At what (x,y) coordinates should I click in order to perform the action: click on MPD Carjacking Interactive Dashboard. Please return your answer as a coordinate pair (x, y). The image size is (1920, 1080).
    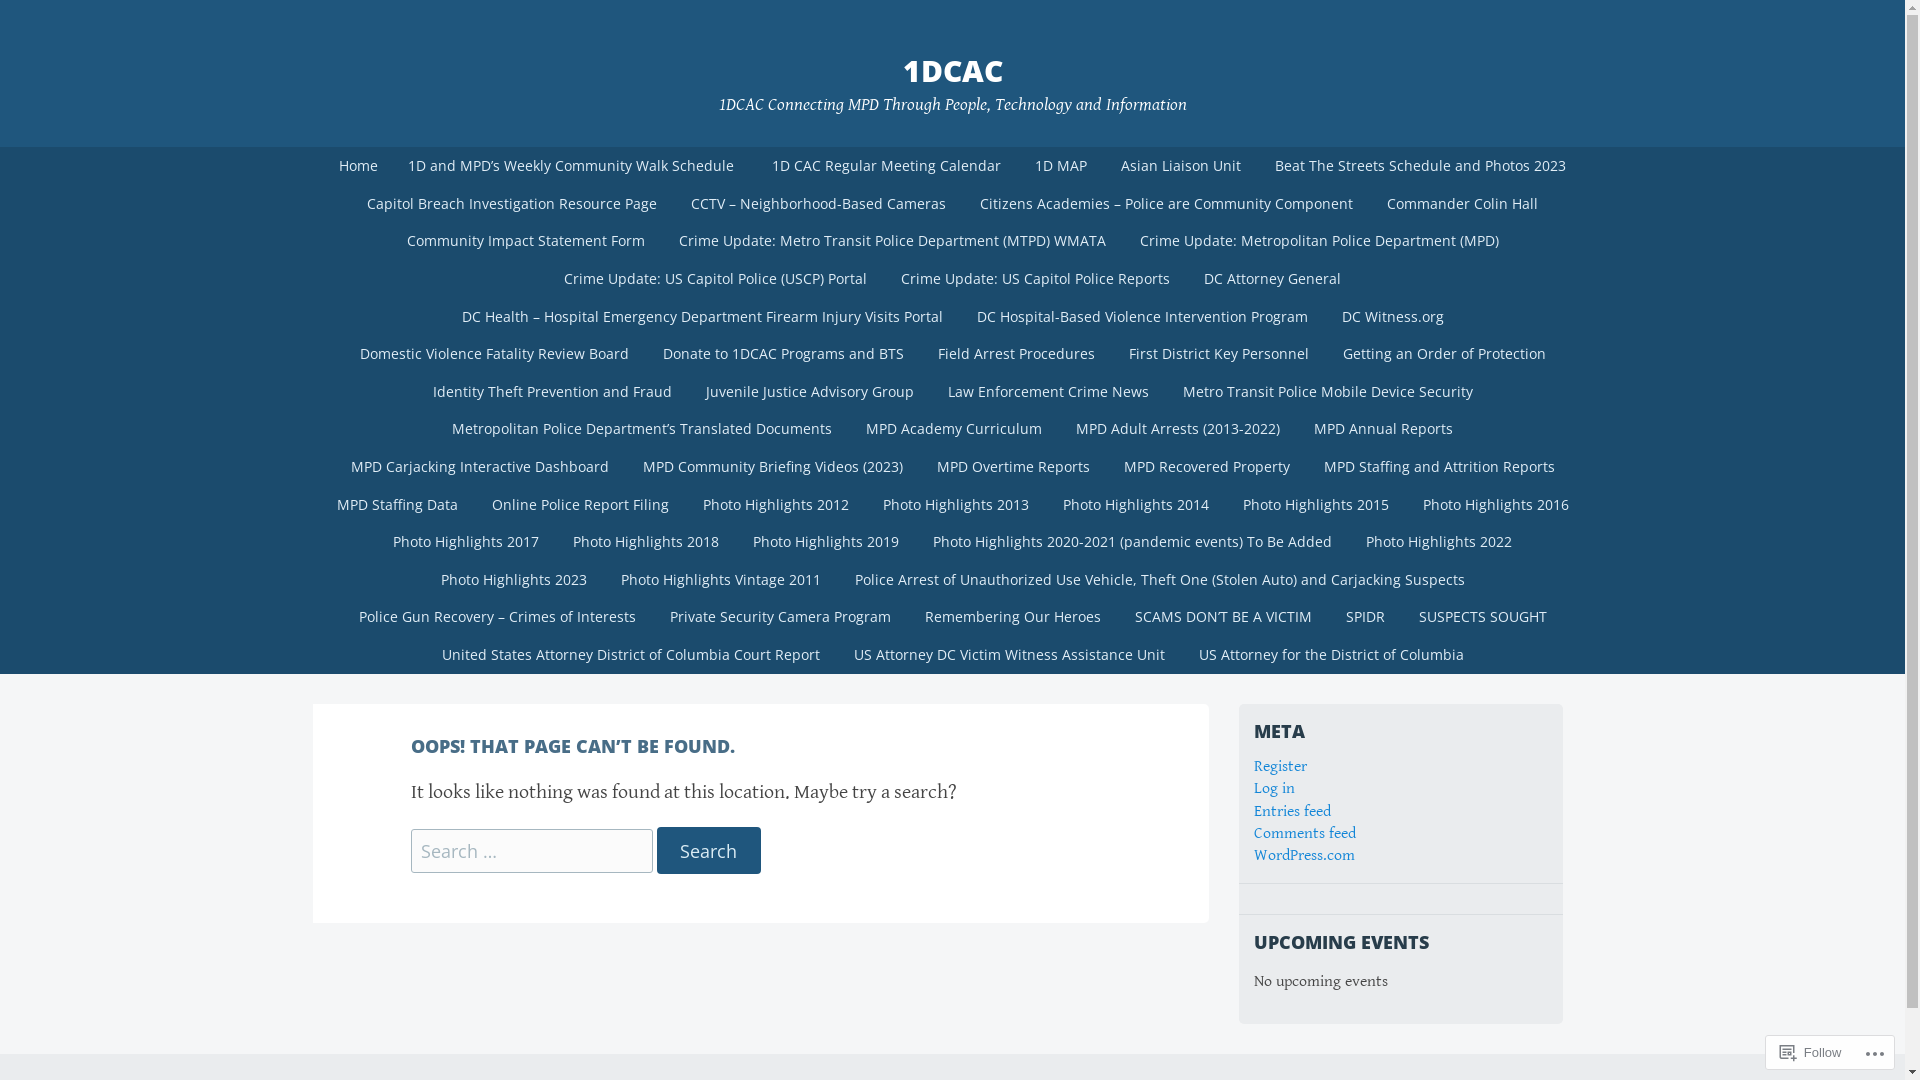
    Looking at the image, I should click on (480, 467).